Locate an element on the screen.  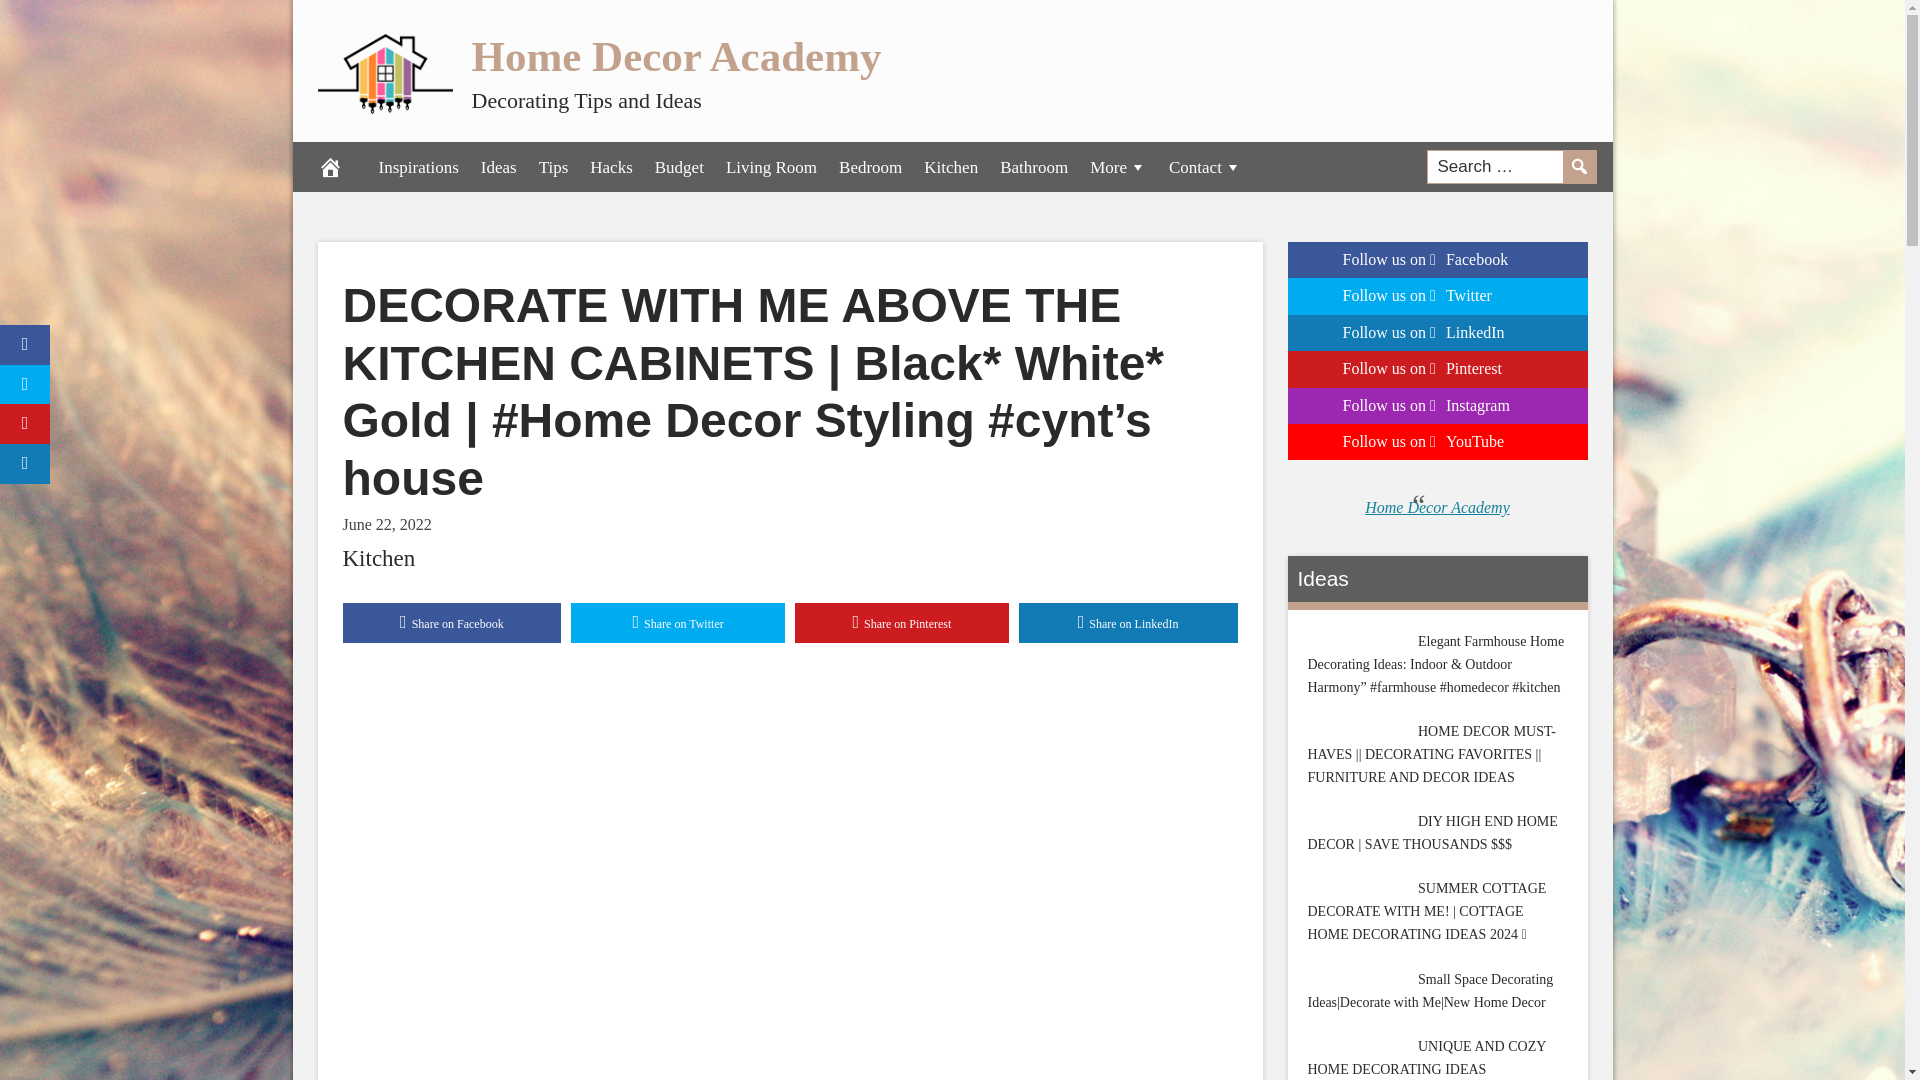
Ideas is located at coordinates (499, 166).